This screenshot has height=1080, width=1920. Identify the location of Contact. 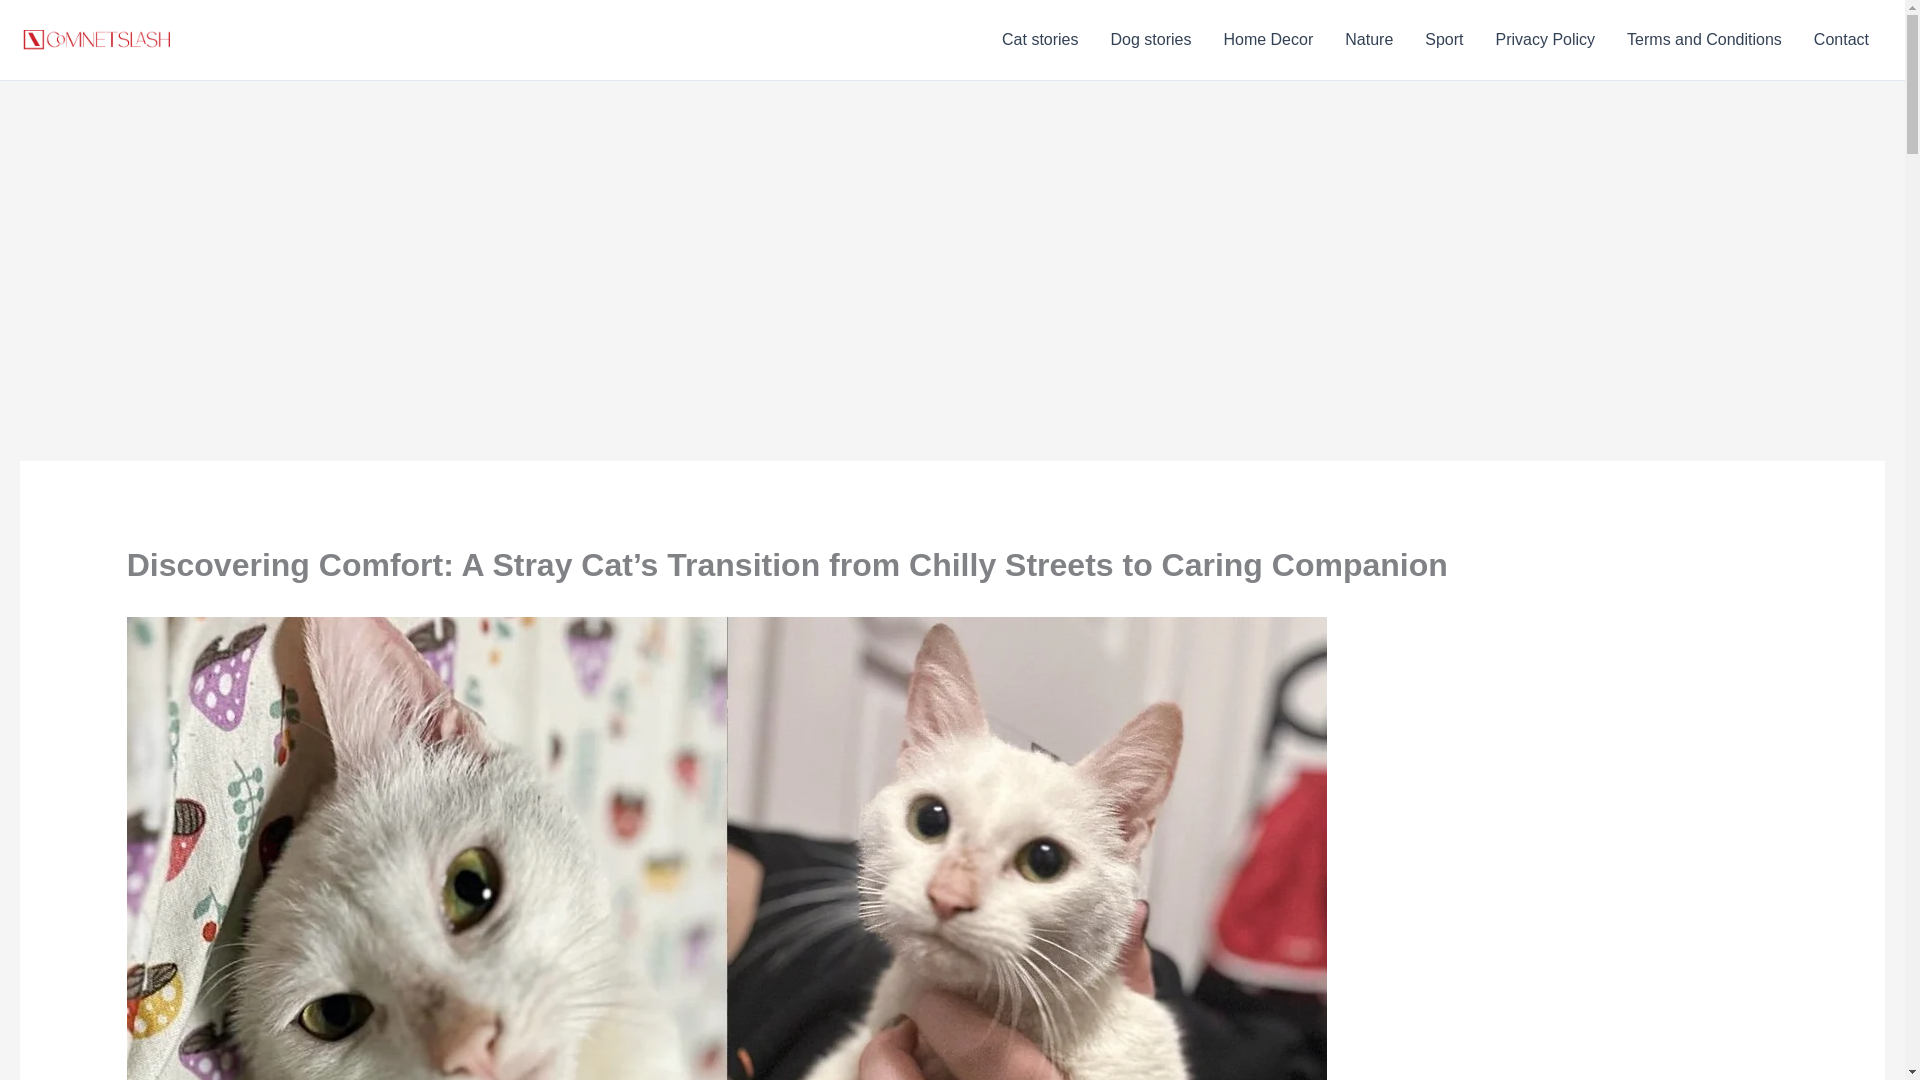
(1841, 40).